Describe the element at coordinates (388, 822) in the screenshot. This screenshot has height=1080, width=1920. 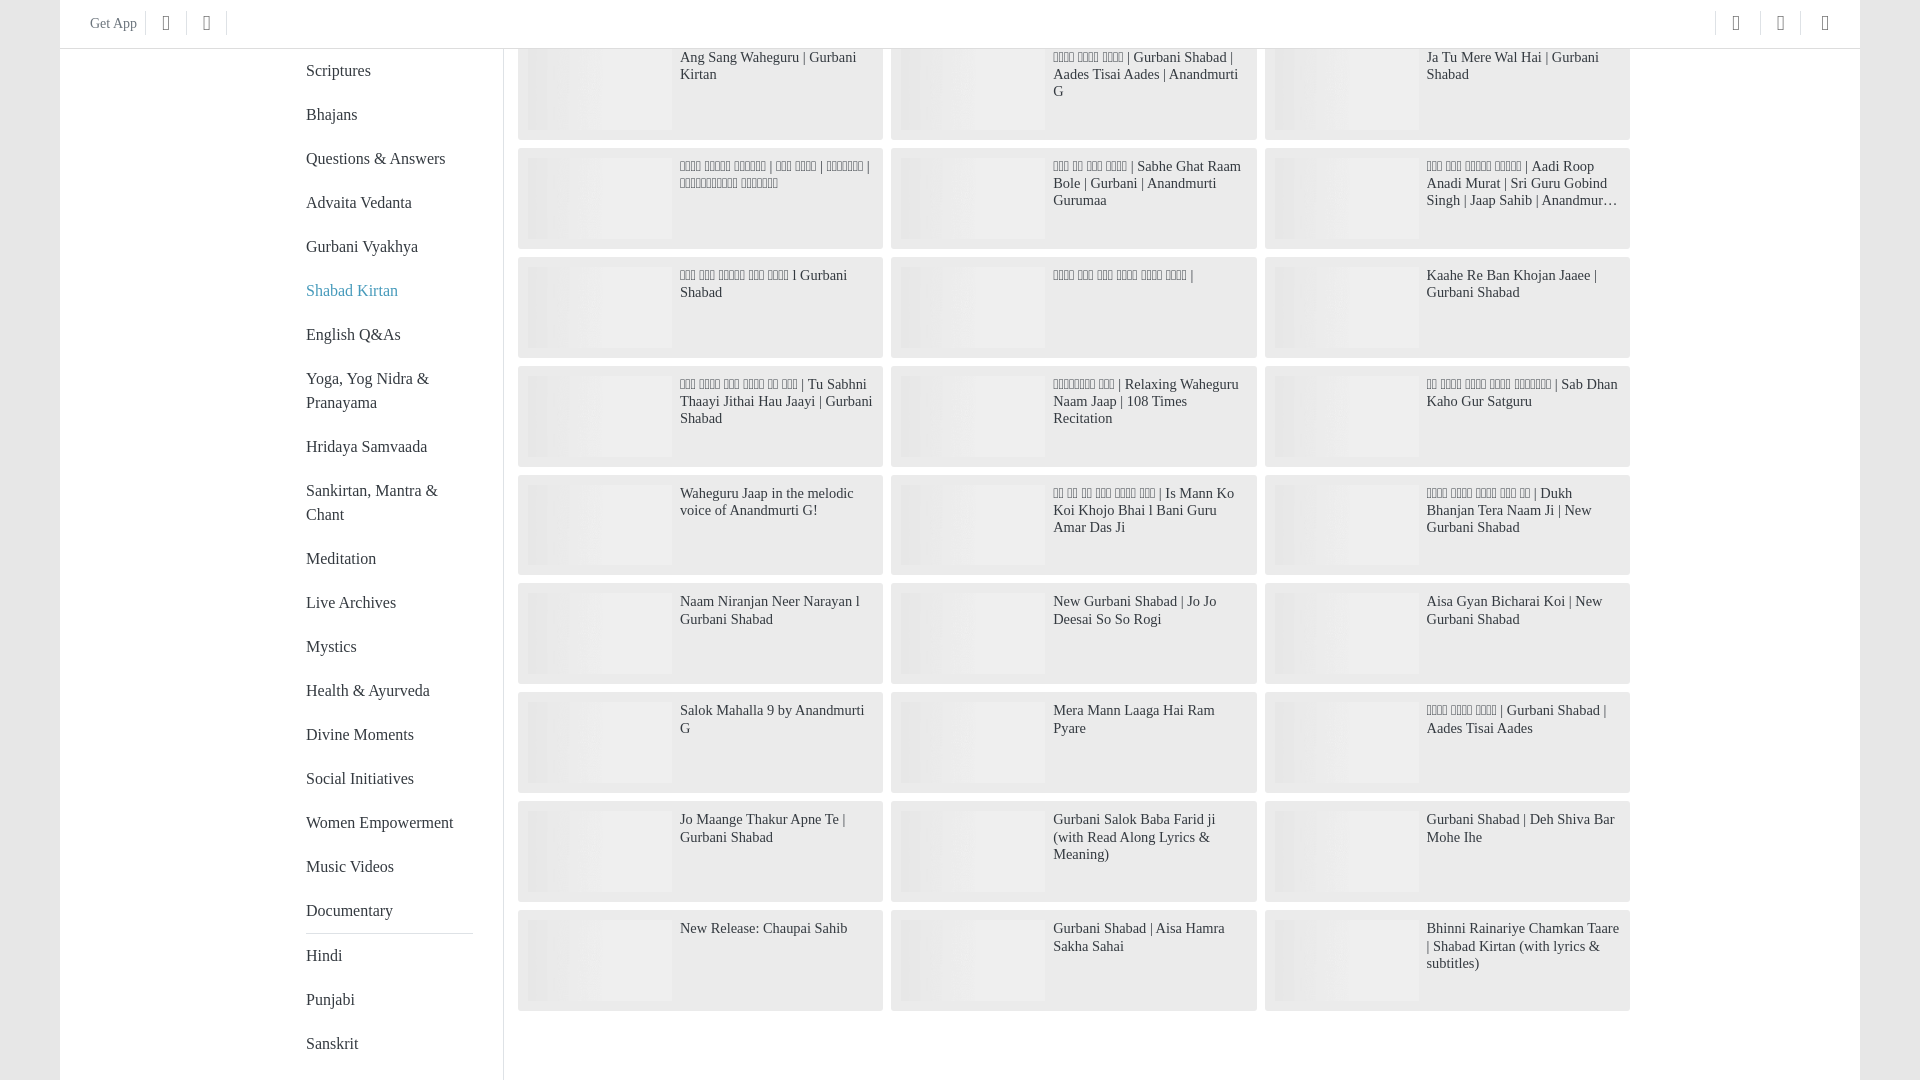
I see `13 videos` at that location.